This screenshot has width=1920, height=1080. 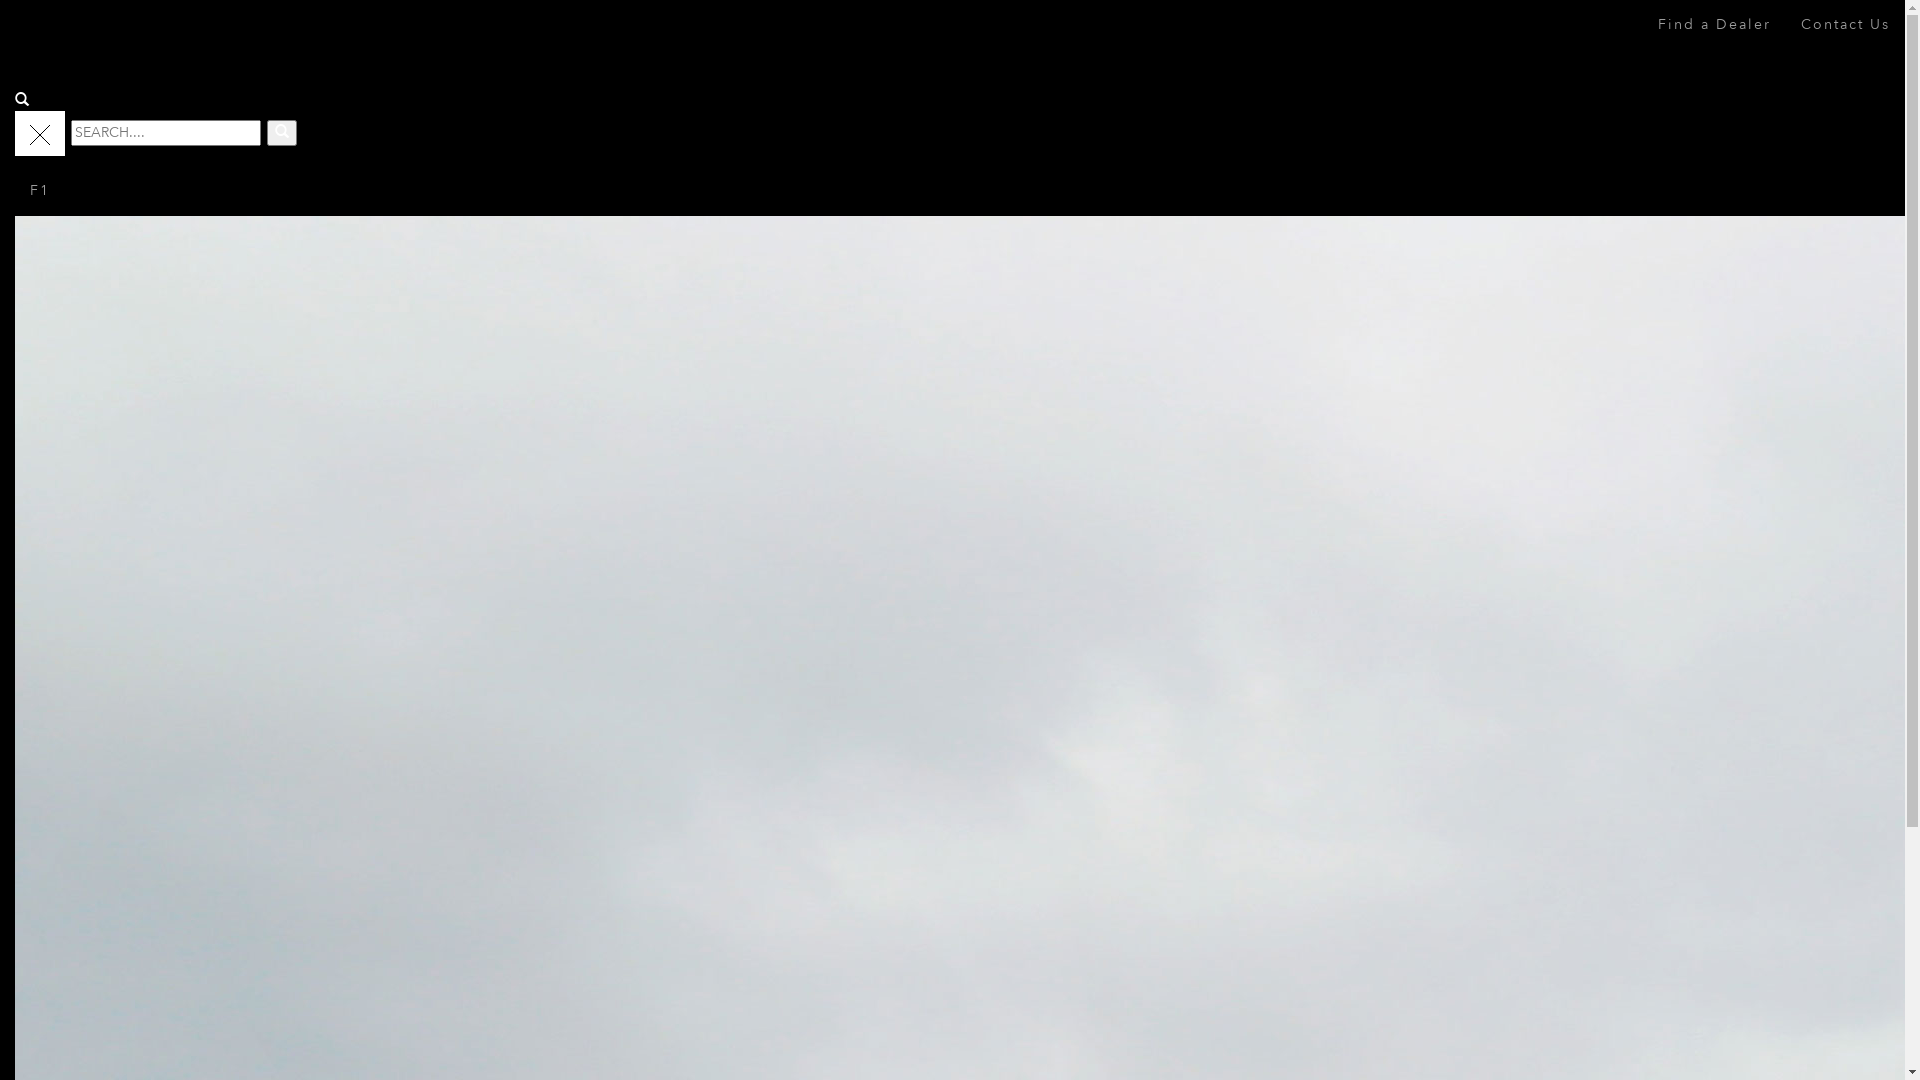 What do you see at coordinates (405, 940) in the screenshot?
I see `Contact Us` at bounding box center [405, 940].